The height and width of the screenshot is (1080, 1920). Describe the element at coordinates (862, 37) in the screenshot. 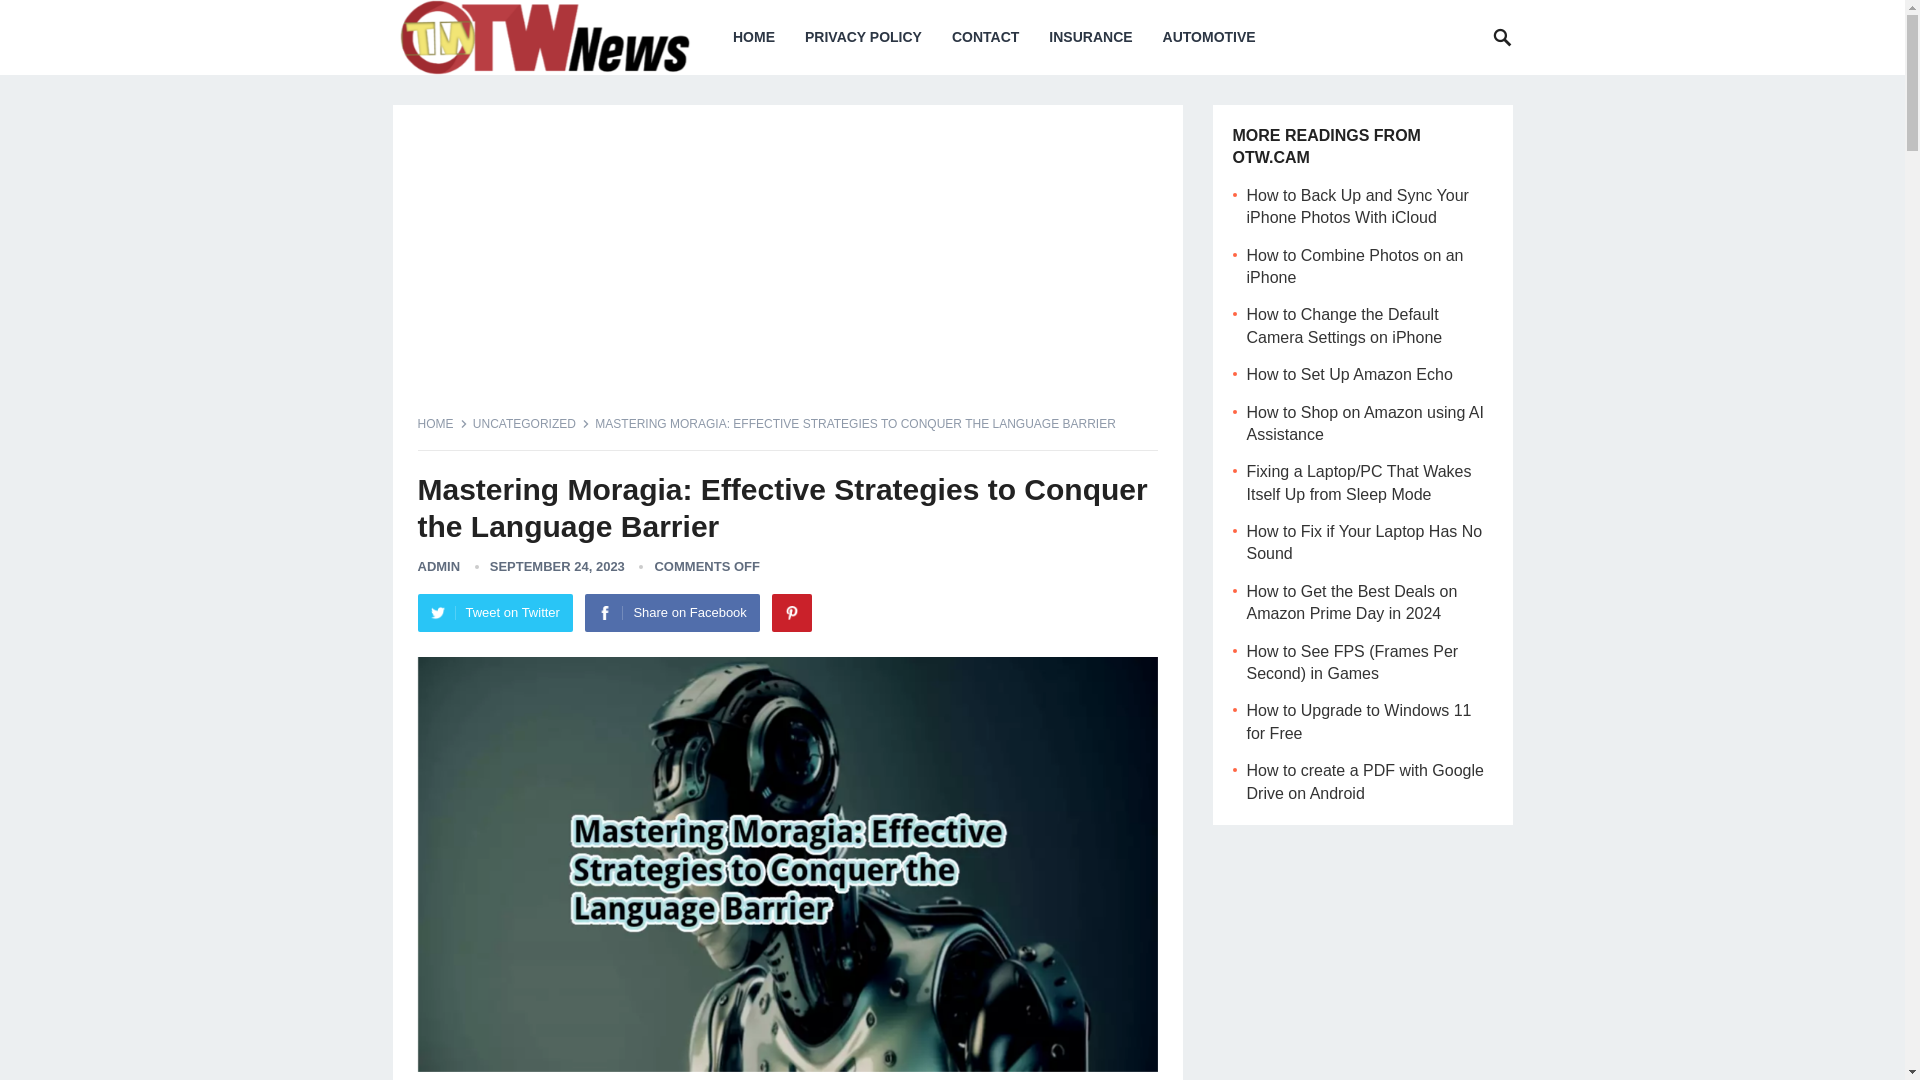

I see `PRIVACY POLICY` at that location.